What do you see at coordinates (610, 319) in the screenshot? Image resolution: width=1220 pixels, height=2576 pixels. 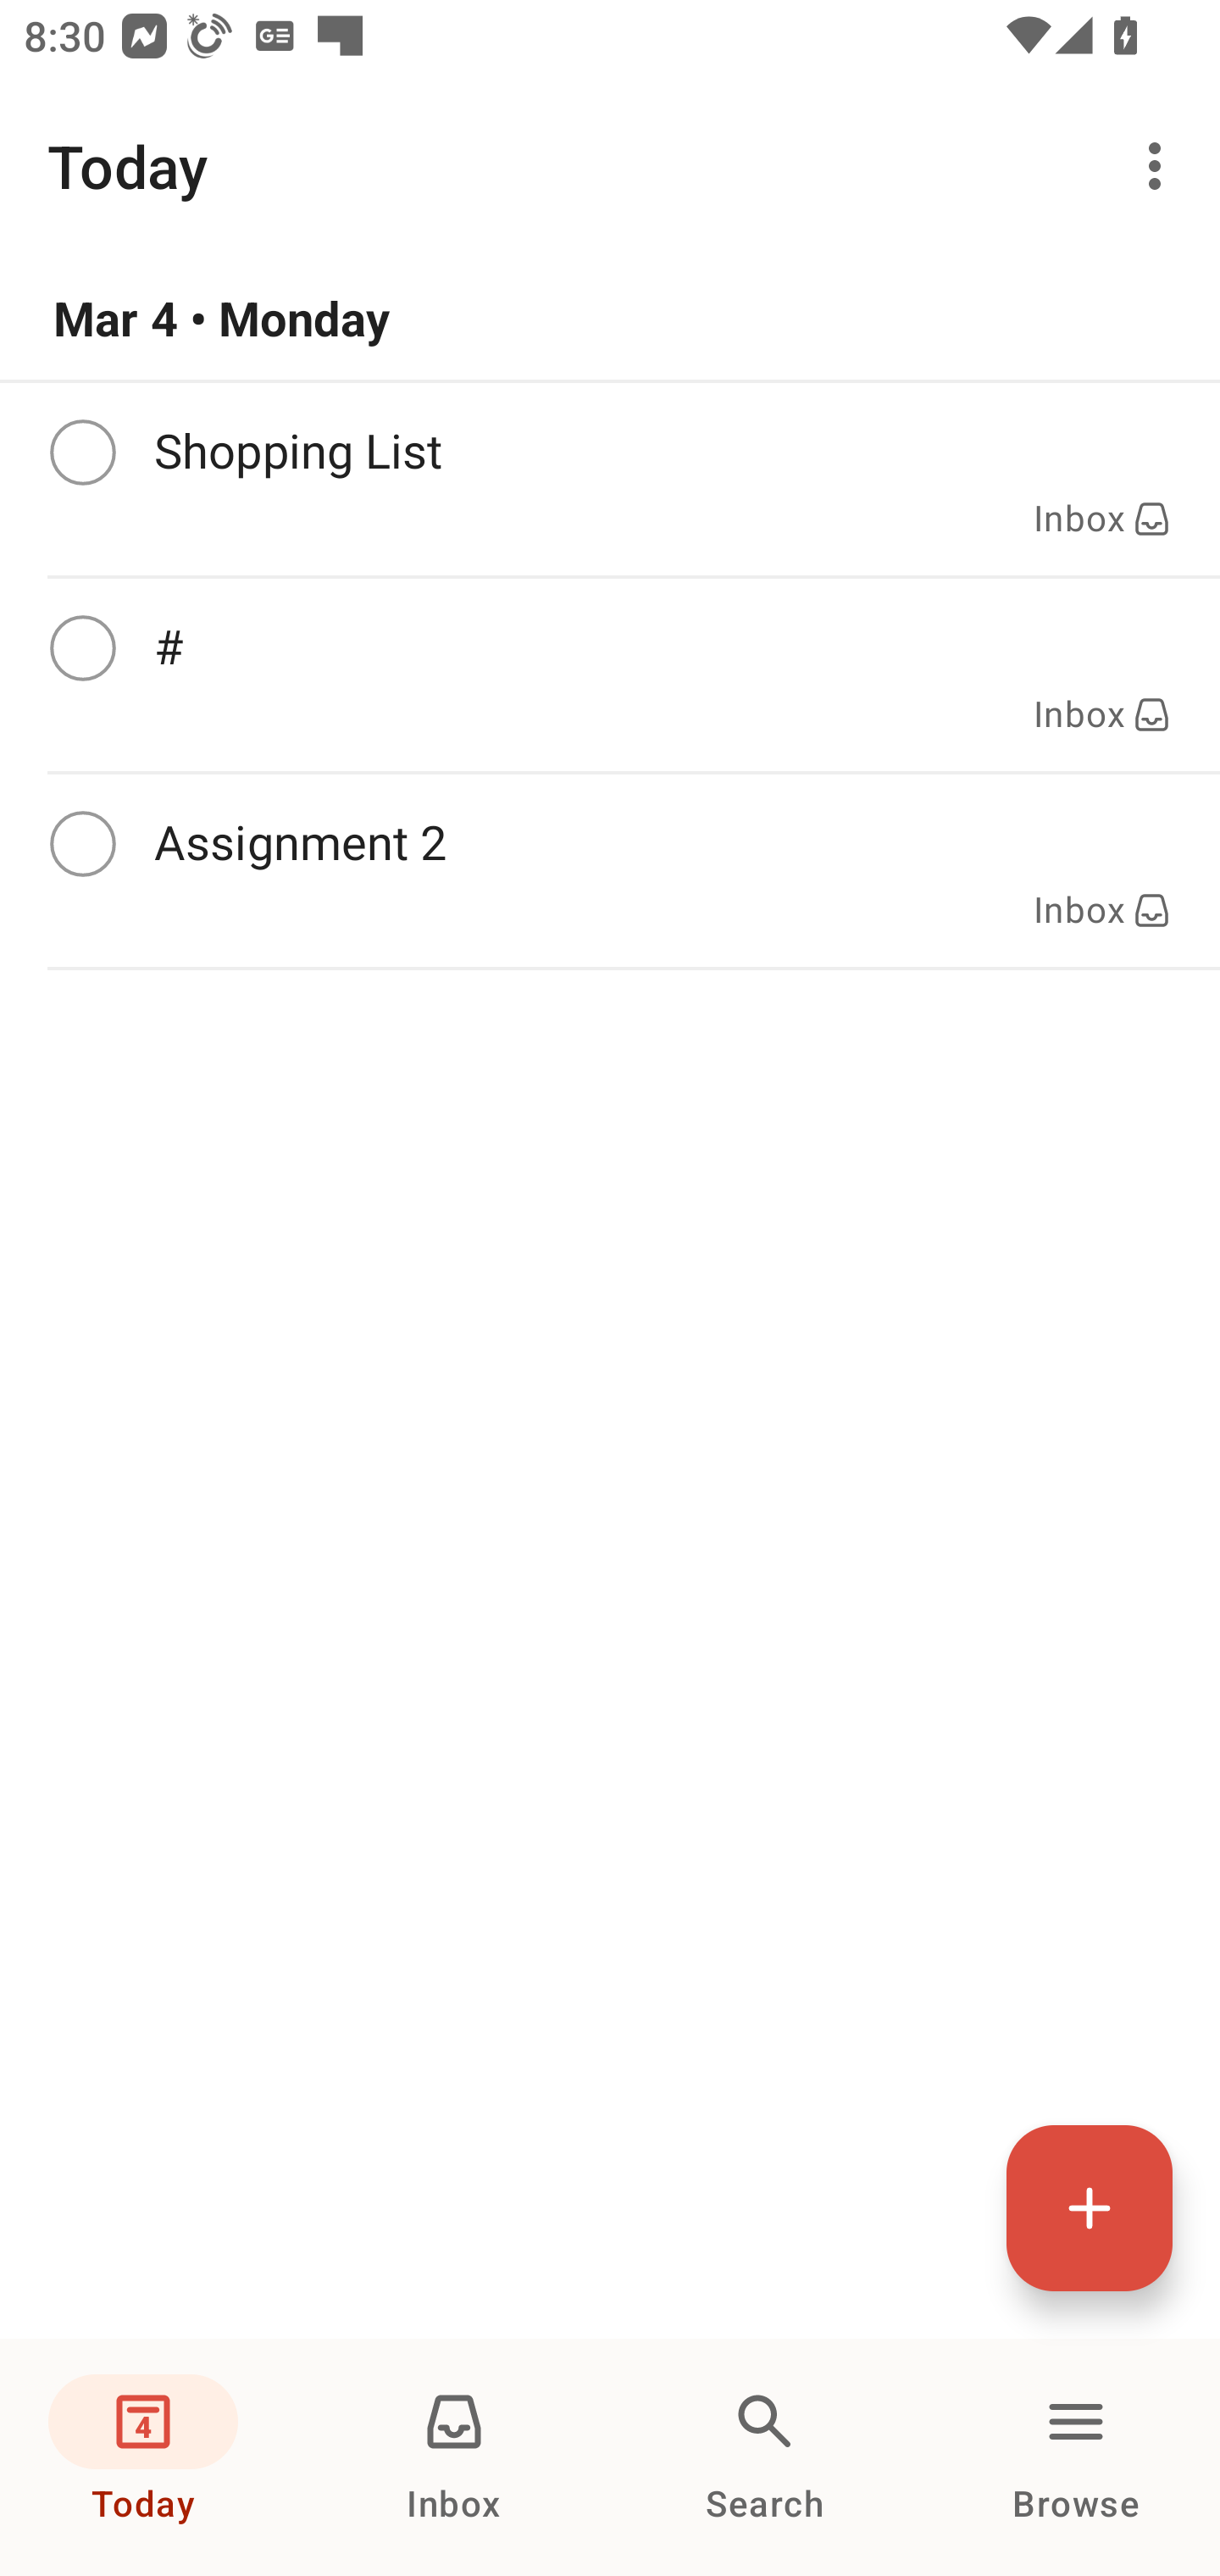 I see `Mar 4 • Monday` at bounding box center [610, 319].